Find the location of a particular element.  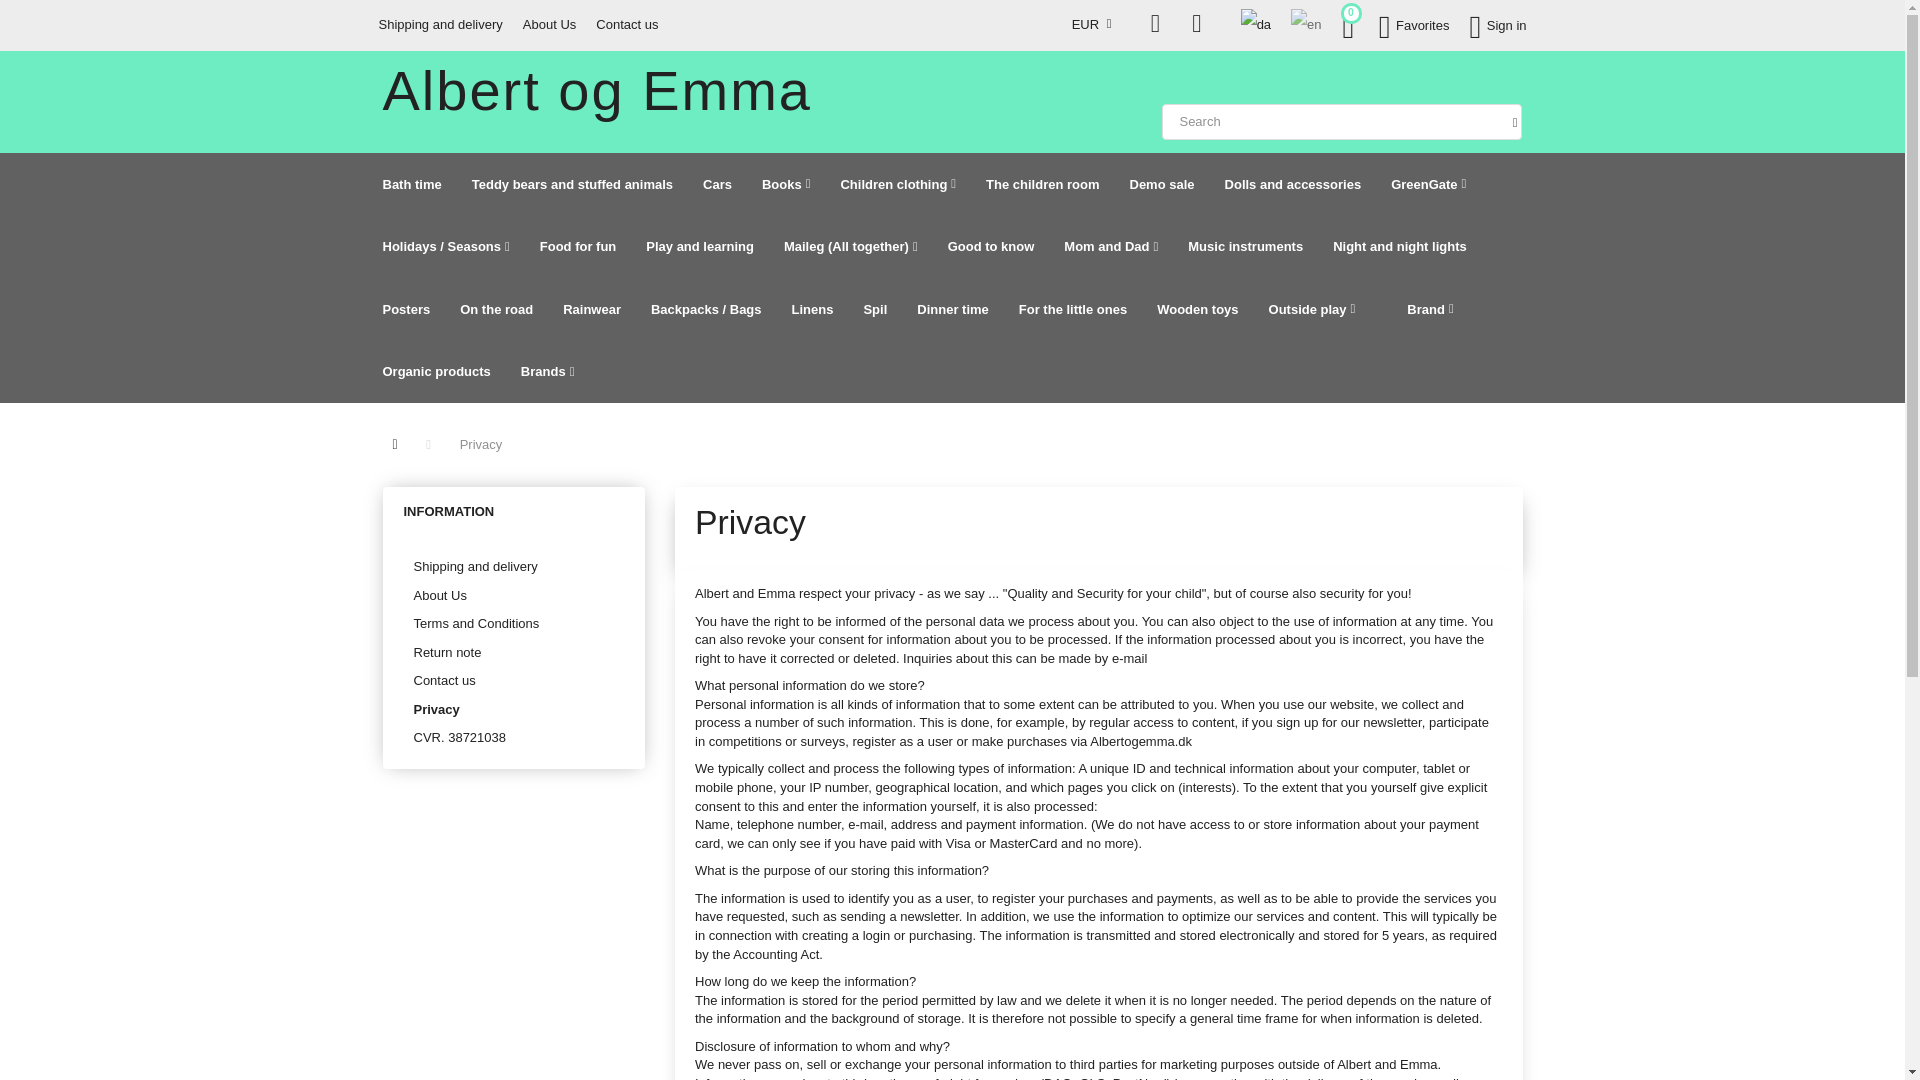

da is located at coordinates (1255, 24).